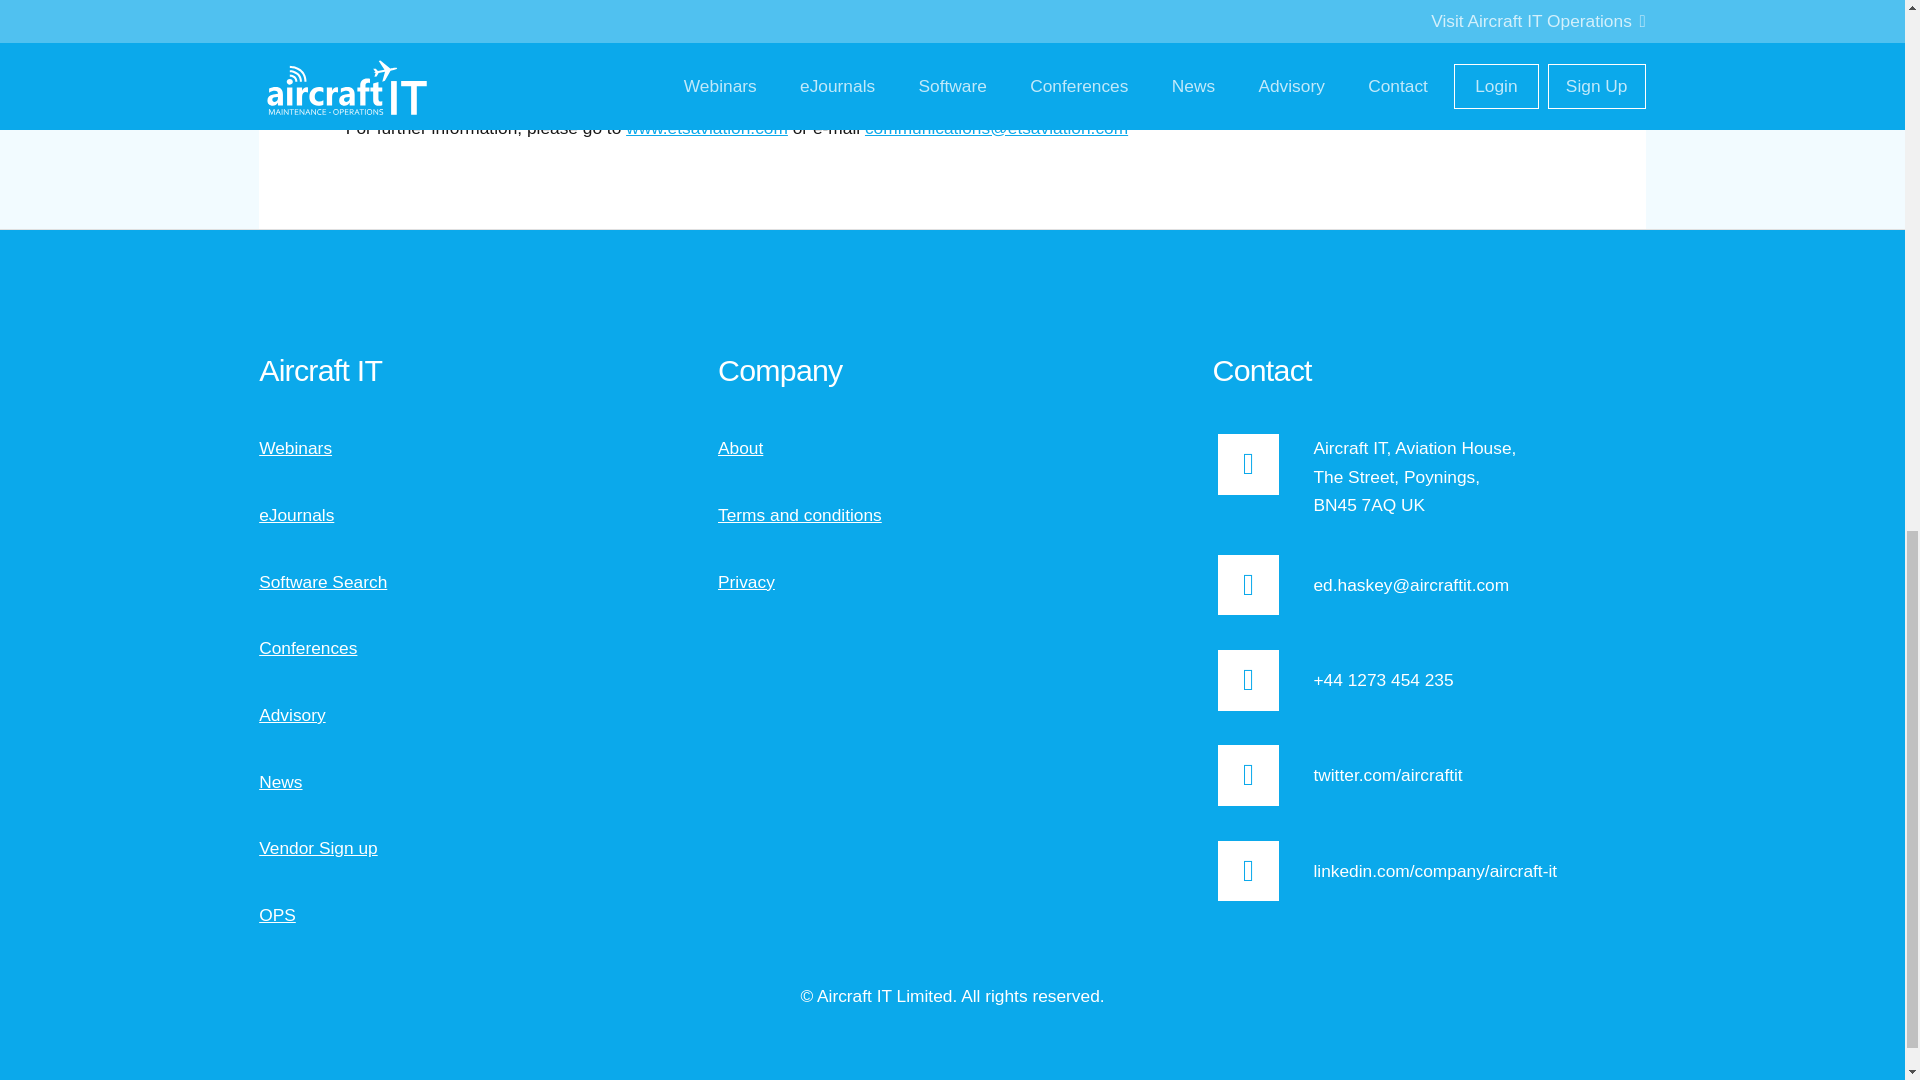 Image resolution: width=1920 pixels, height=1080 pixels. Describe the element at coordinates (706, 128) in the screenshot. I see `www.etsaviation.com` at that location.